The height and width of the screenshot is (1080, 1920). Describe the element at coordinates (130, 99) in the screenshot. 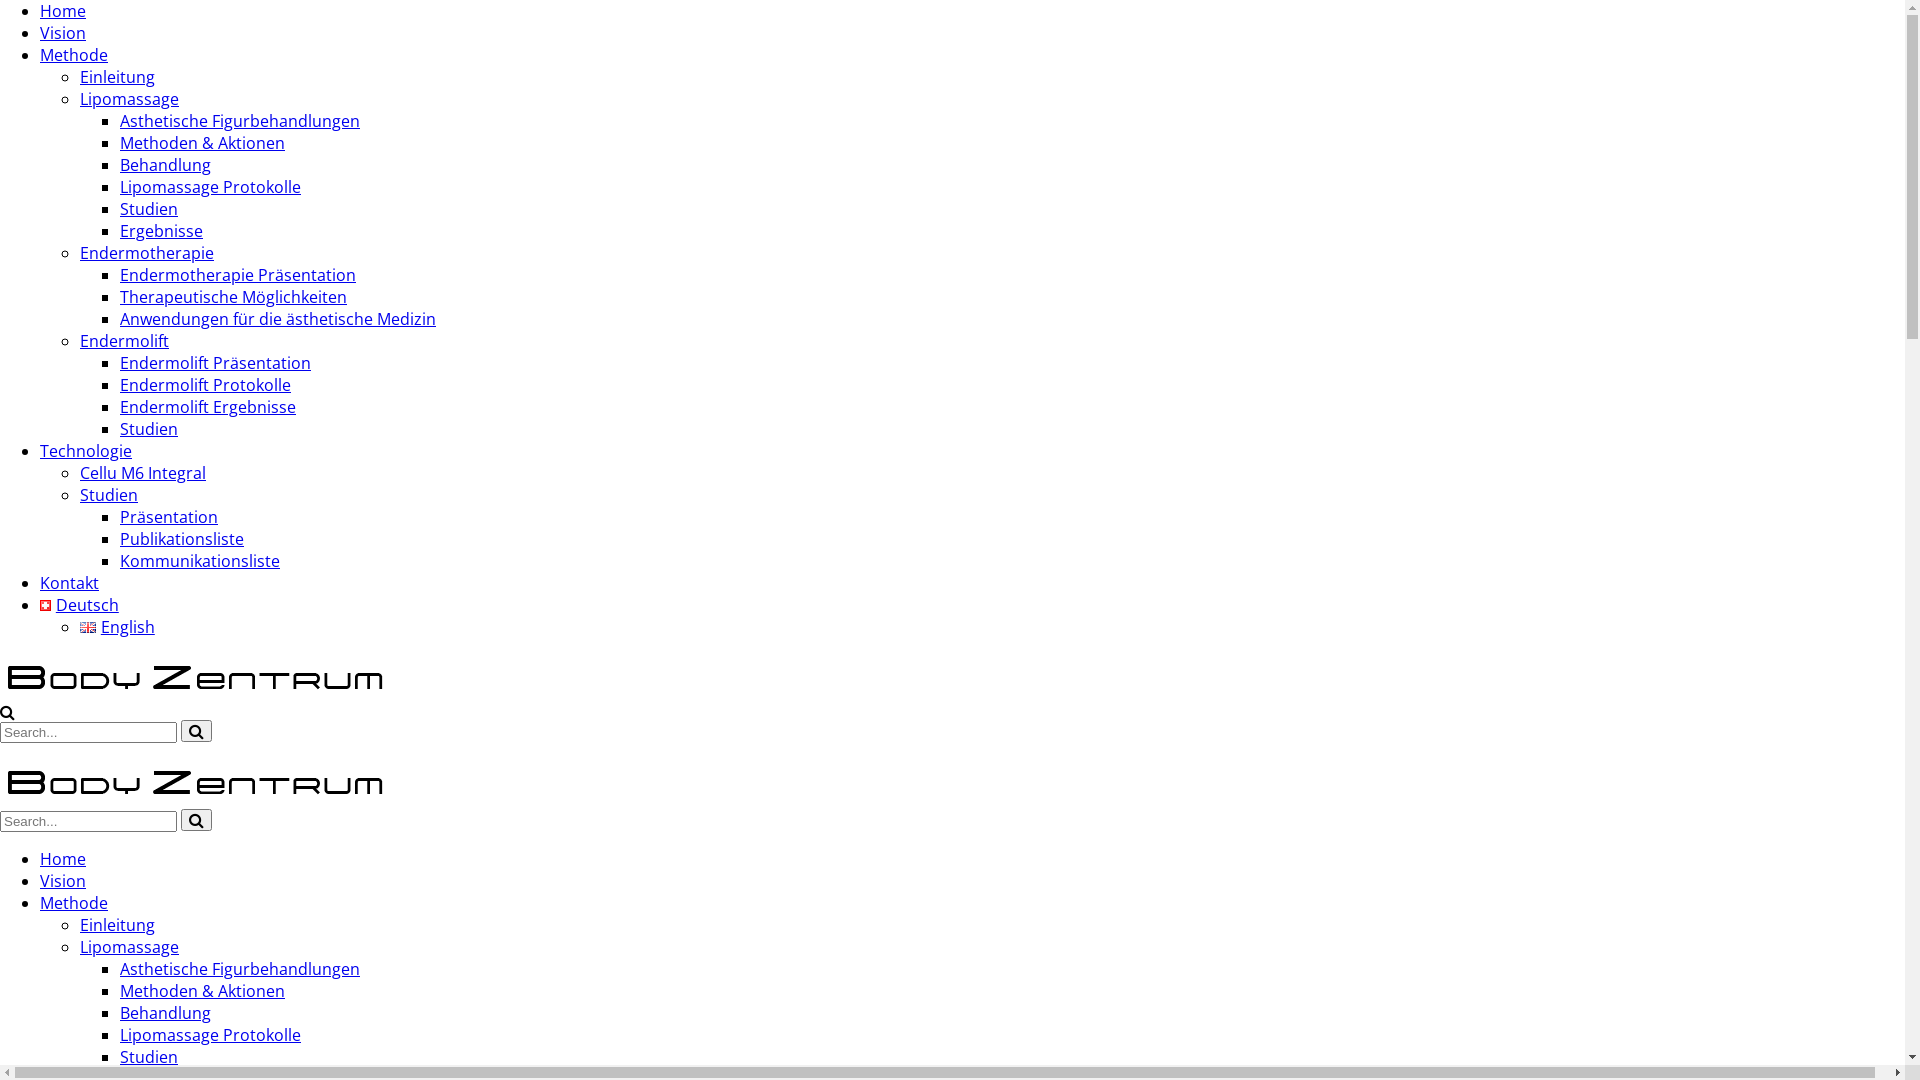

I see `Lipomassage` at that location.